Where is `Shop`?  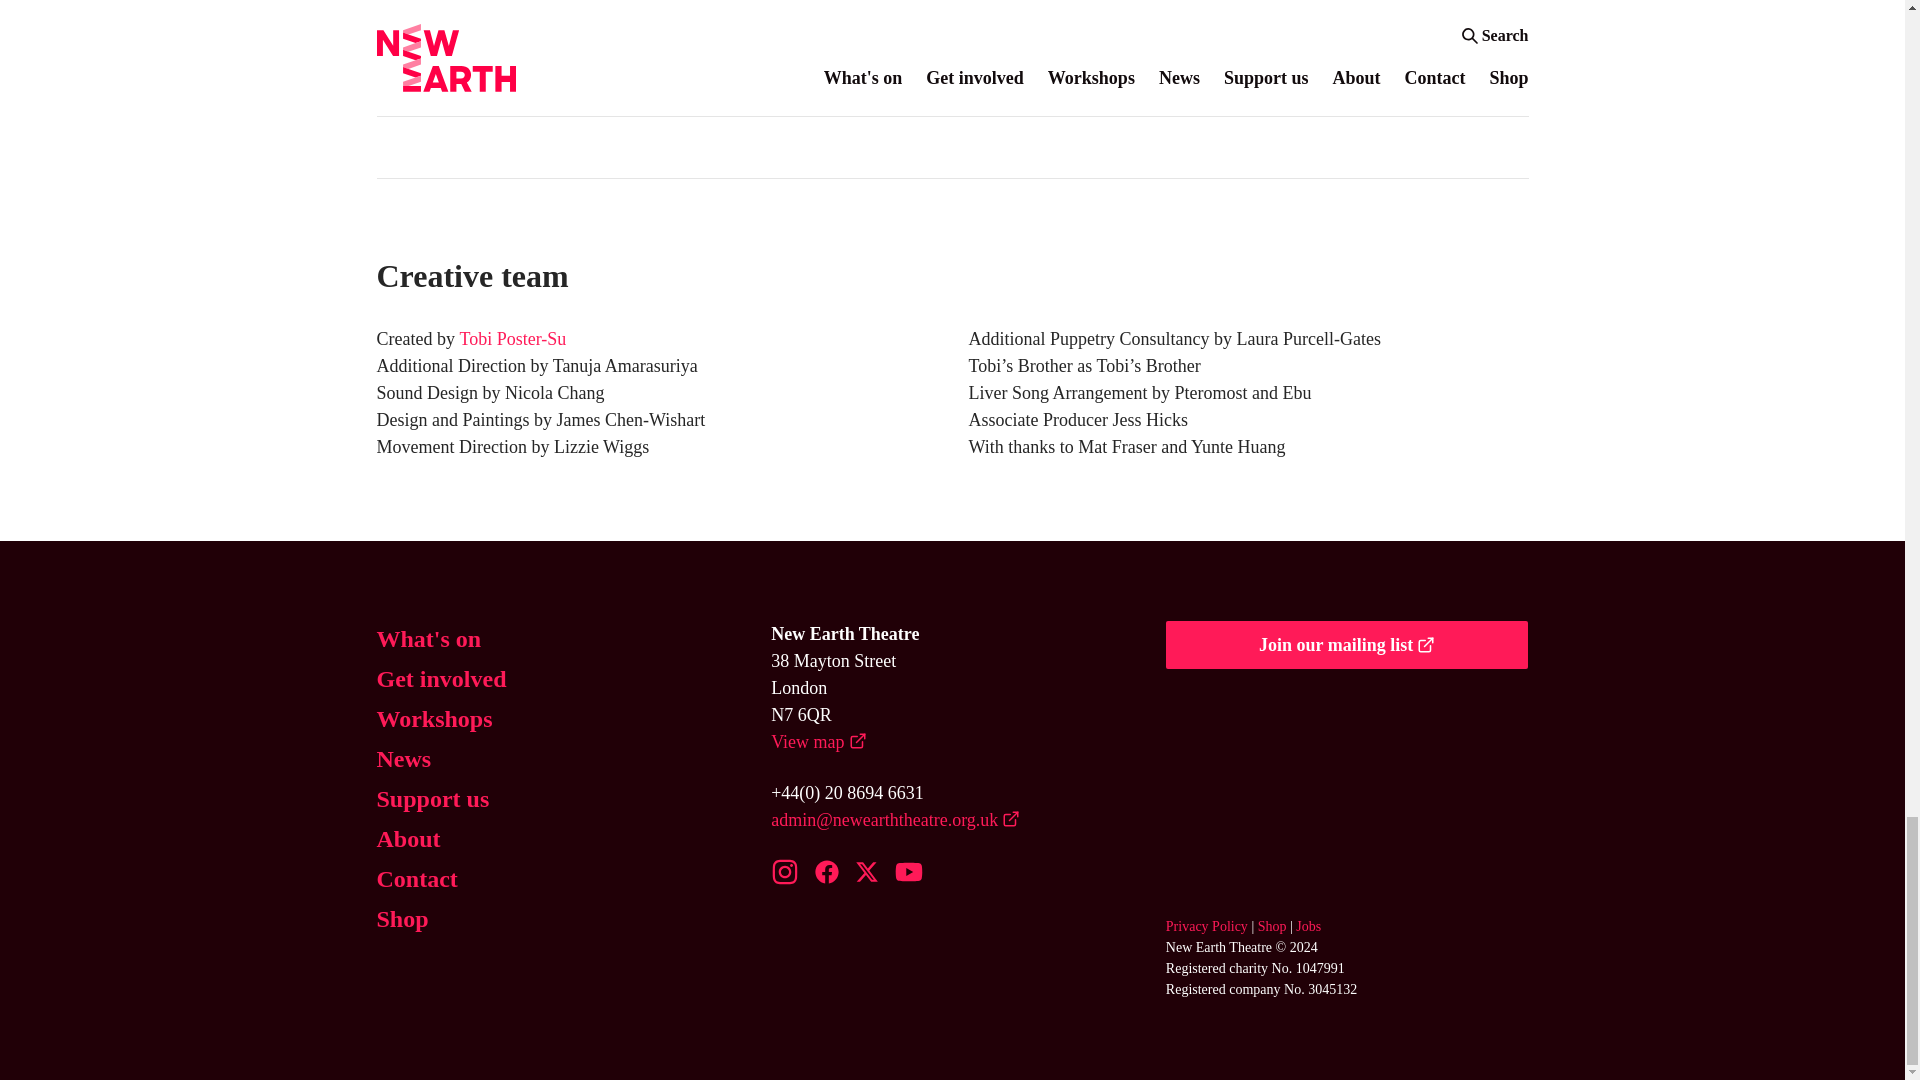
Shop is located at coordinates (1272, 926).